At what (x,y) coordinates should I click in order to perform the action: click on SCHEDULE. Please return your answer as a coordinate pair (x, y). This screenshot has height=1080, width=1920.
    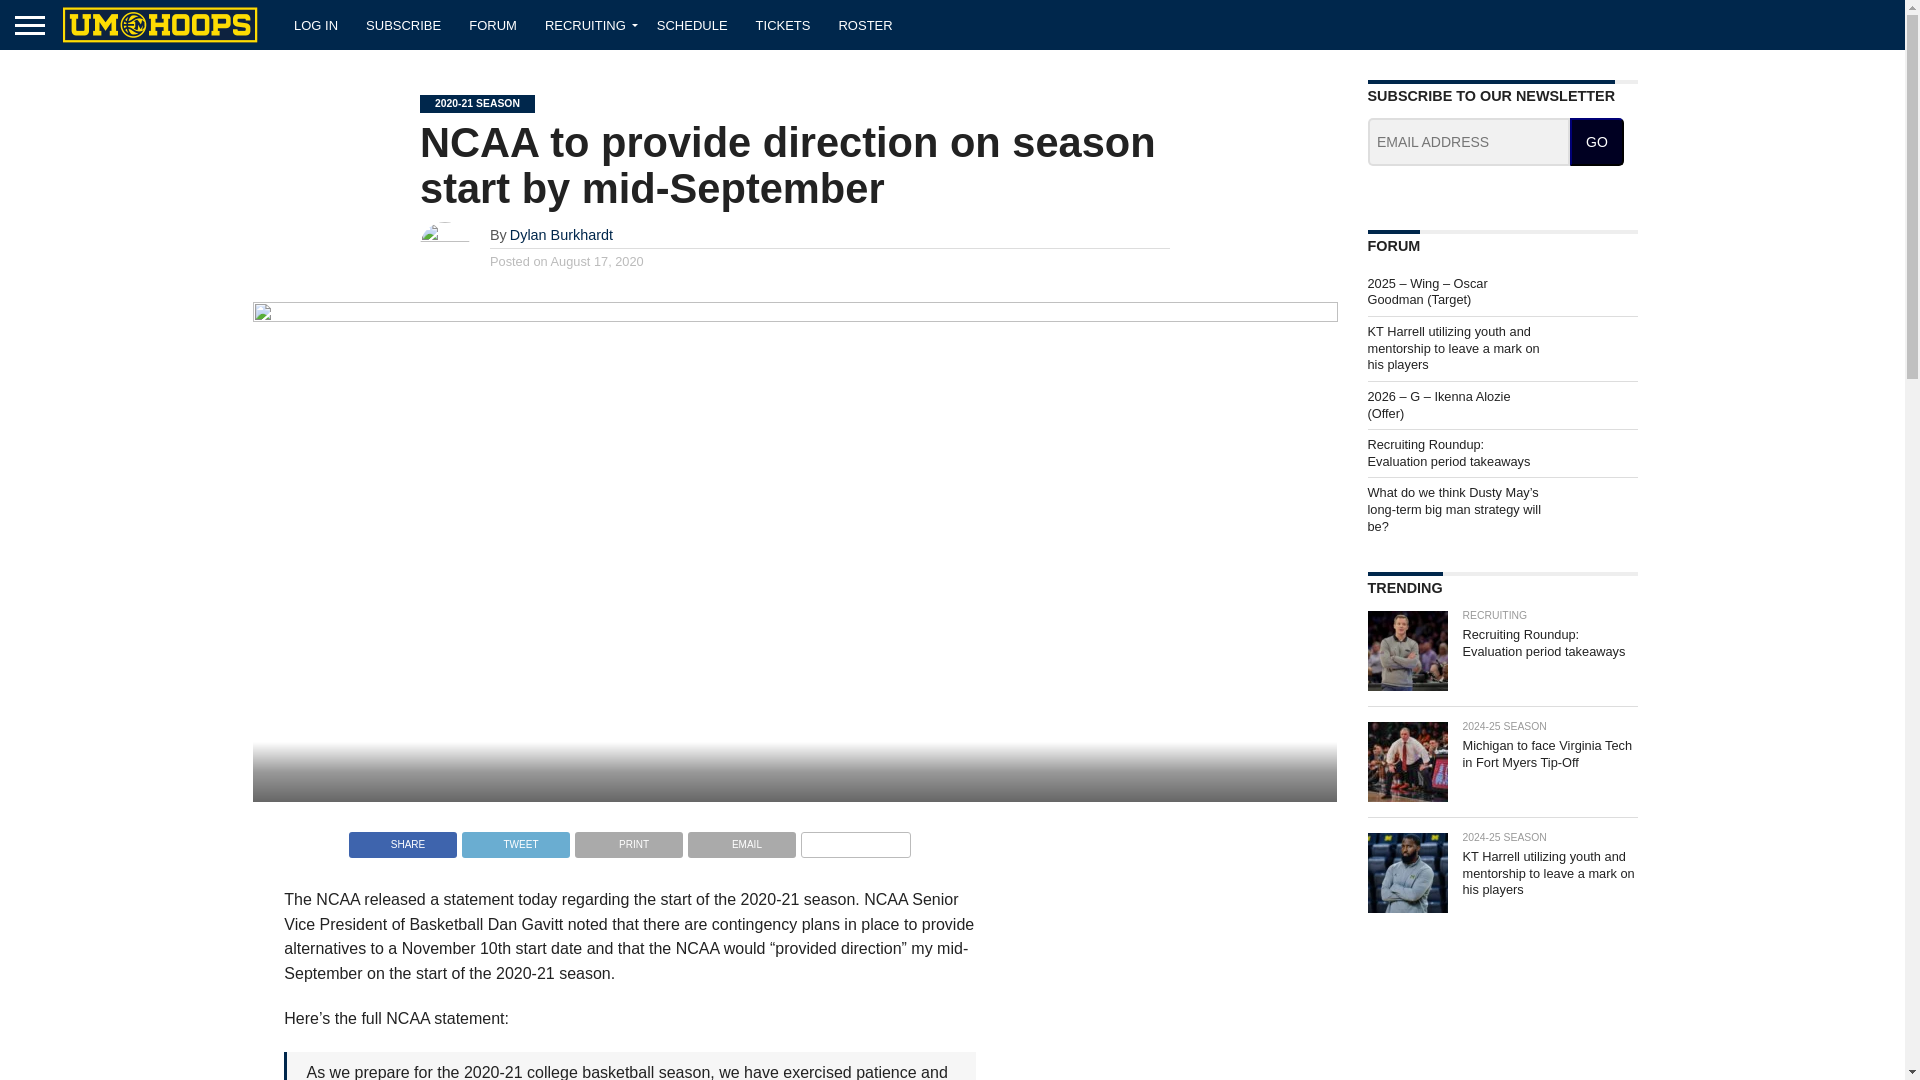
    Looking at the image, I should click on (692, 24).